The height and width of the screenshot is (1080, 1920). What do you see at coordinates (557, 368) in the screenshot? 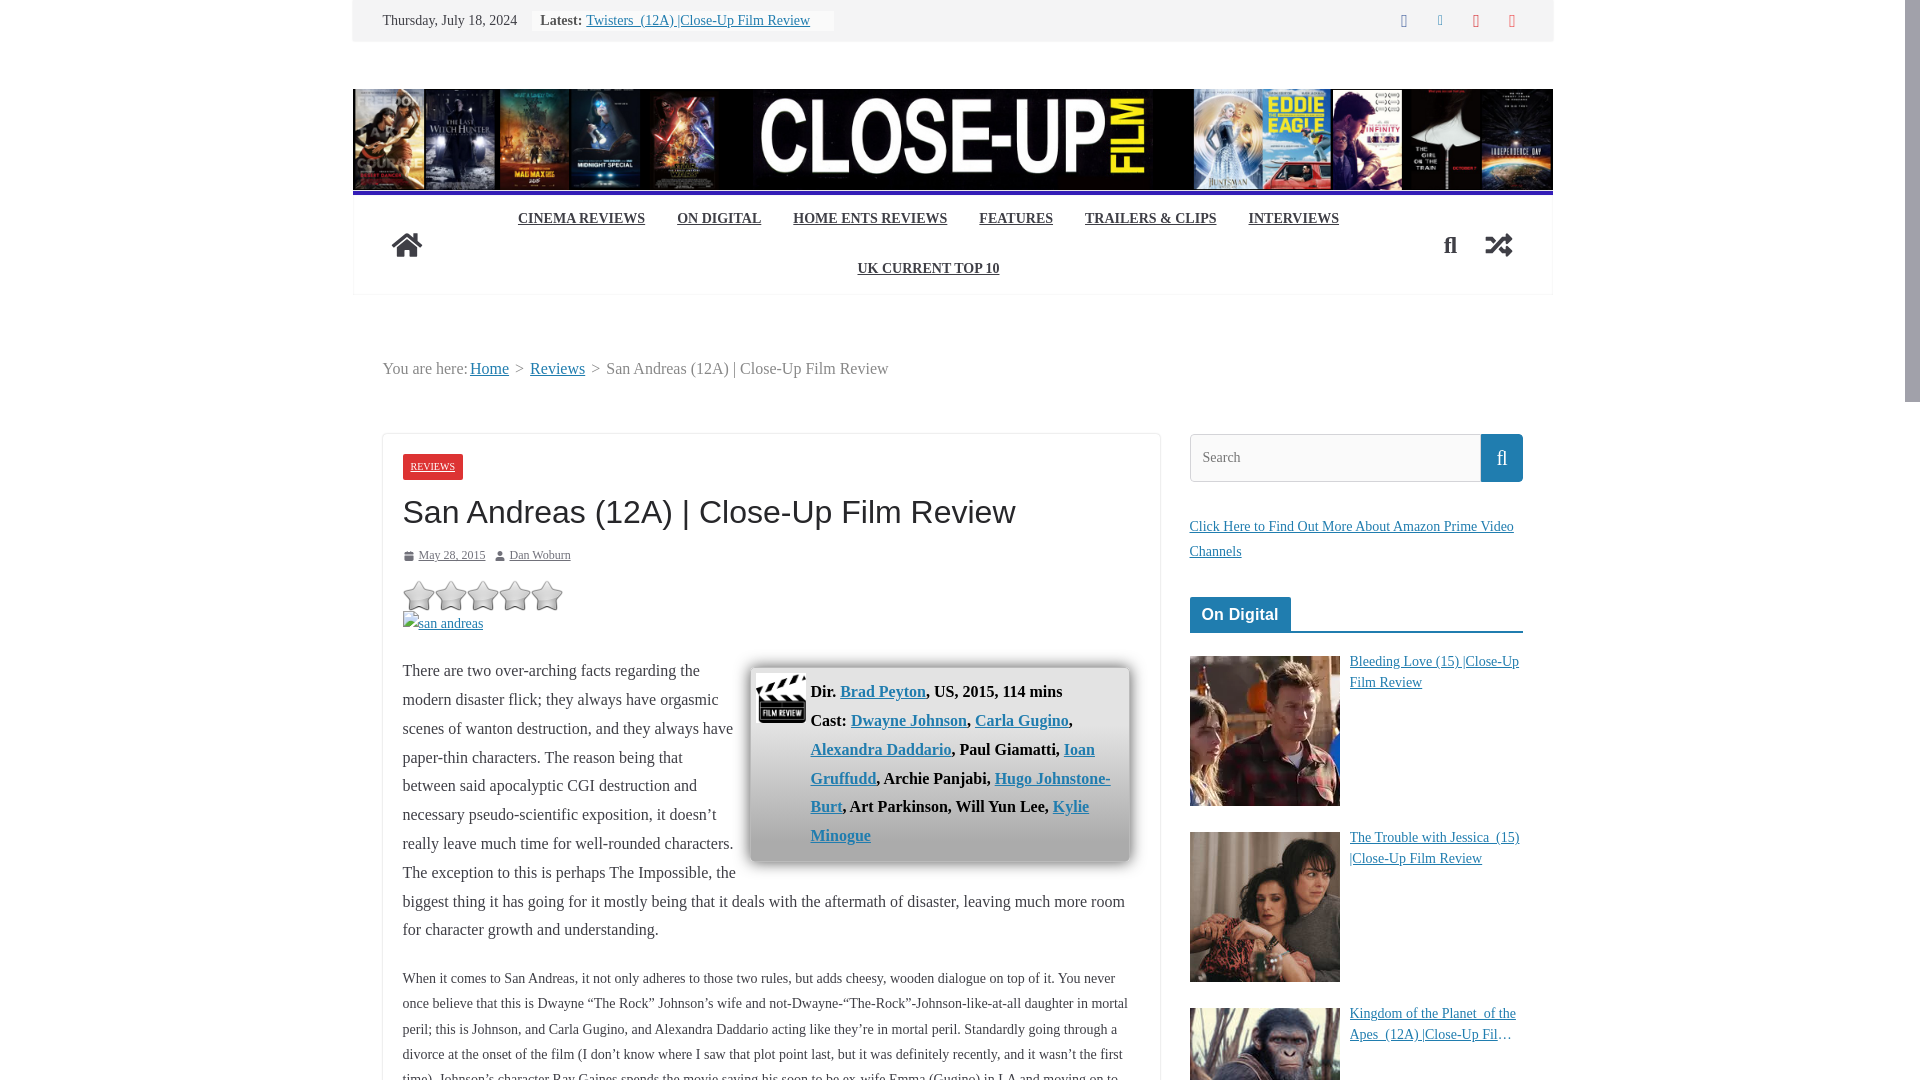
I see `Reviews` at bounding box center [557, 368].